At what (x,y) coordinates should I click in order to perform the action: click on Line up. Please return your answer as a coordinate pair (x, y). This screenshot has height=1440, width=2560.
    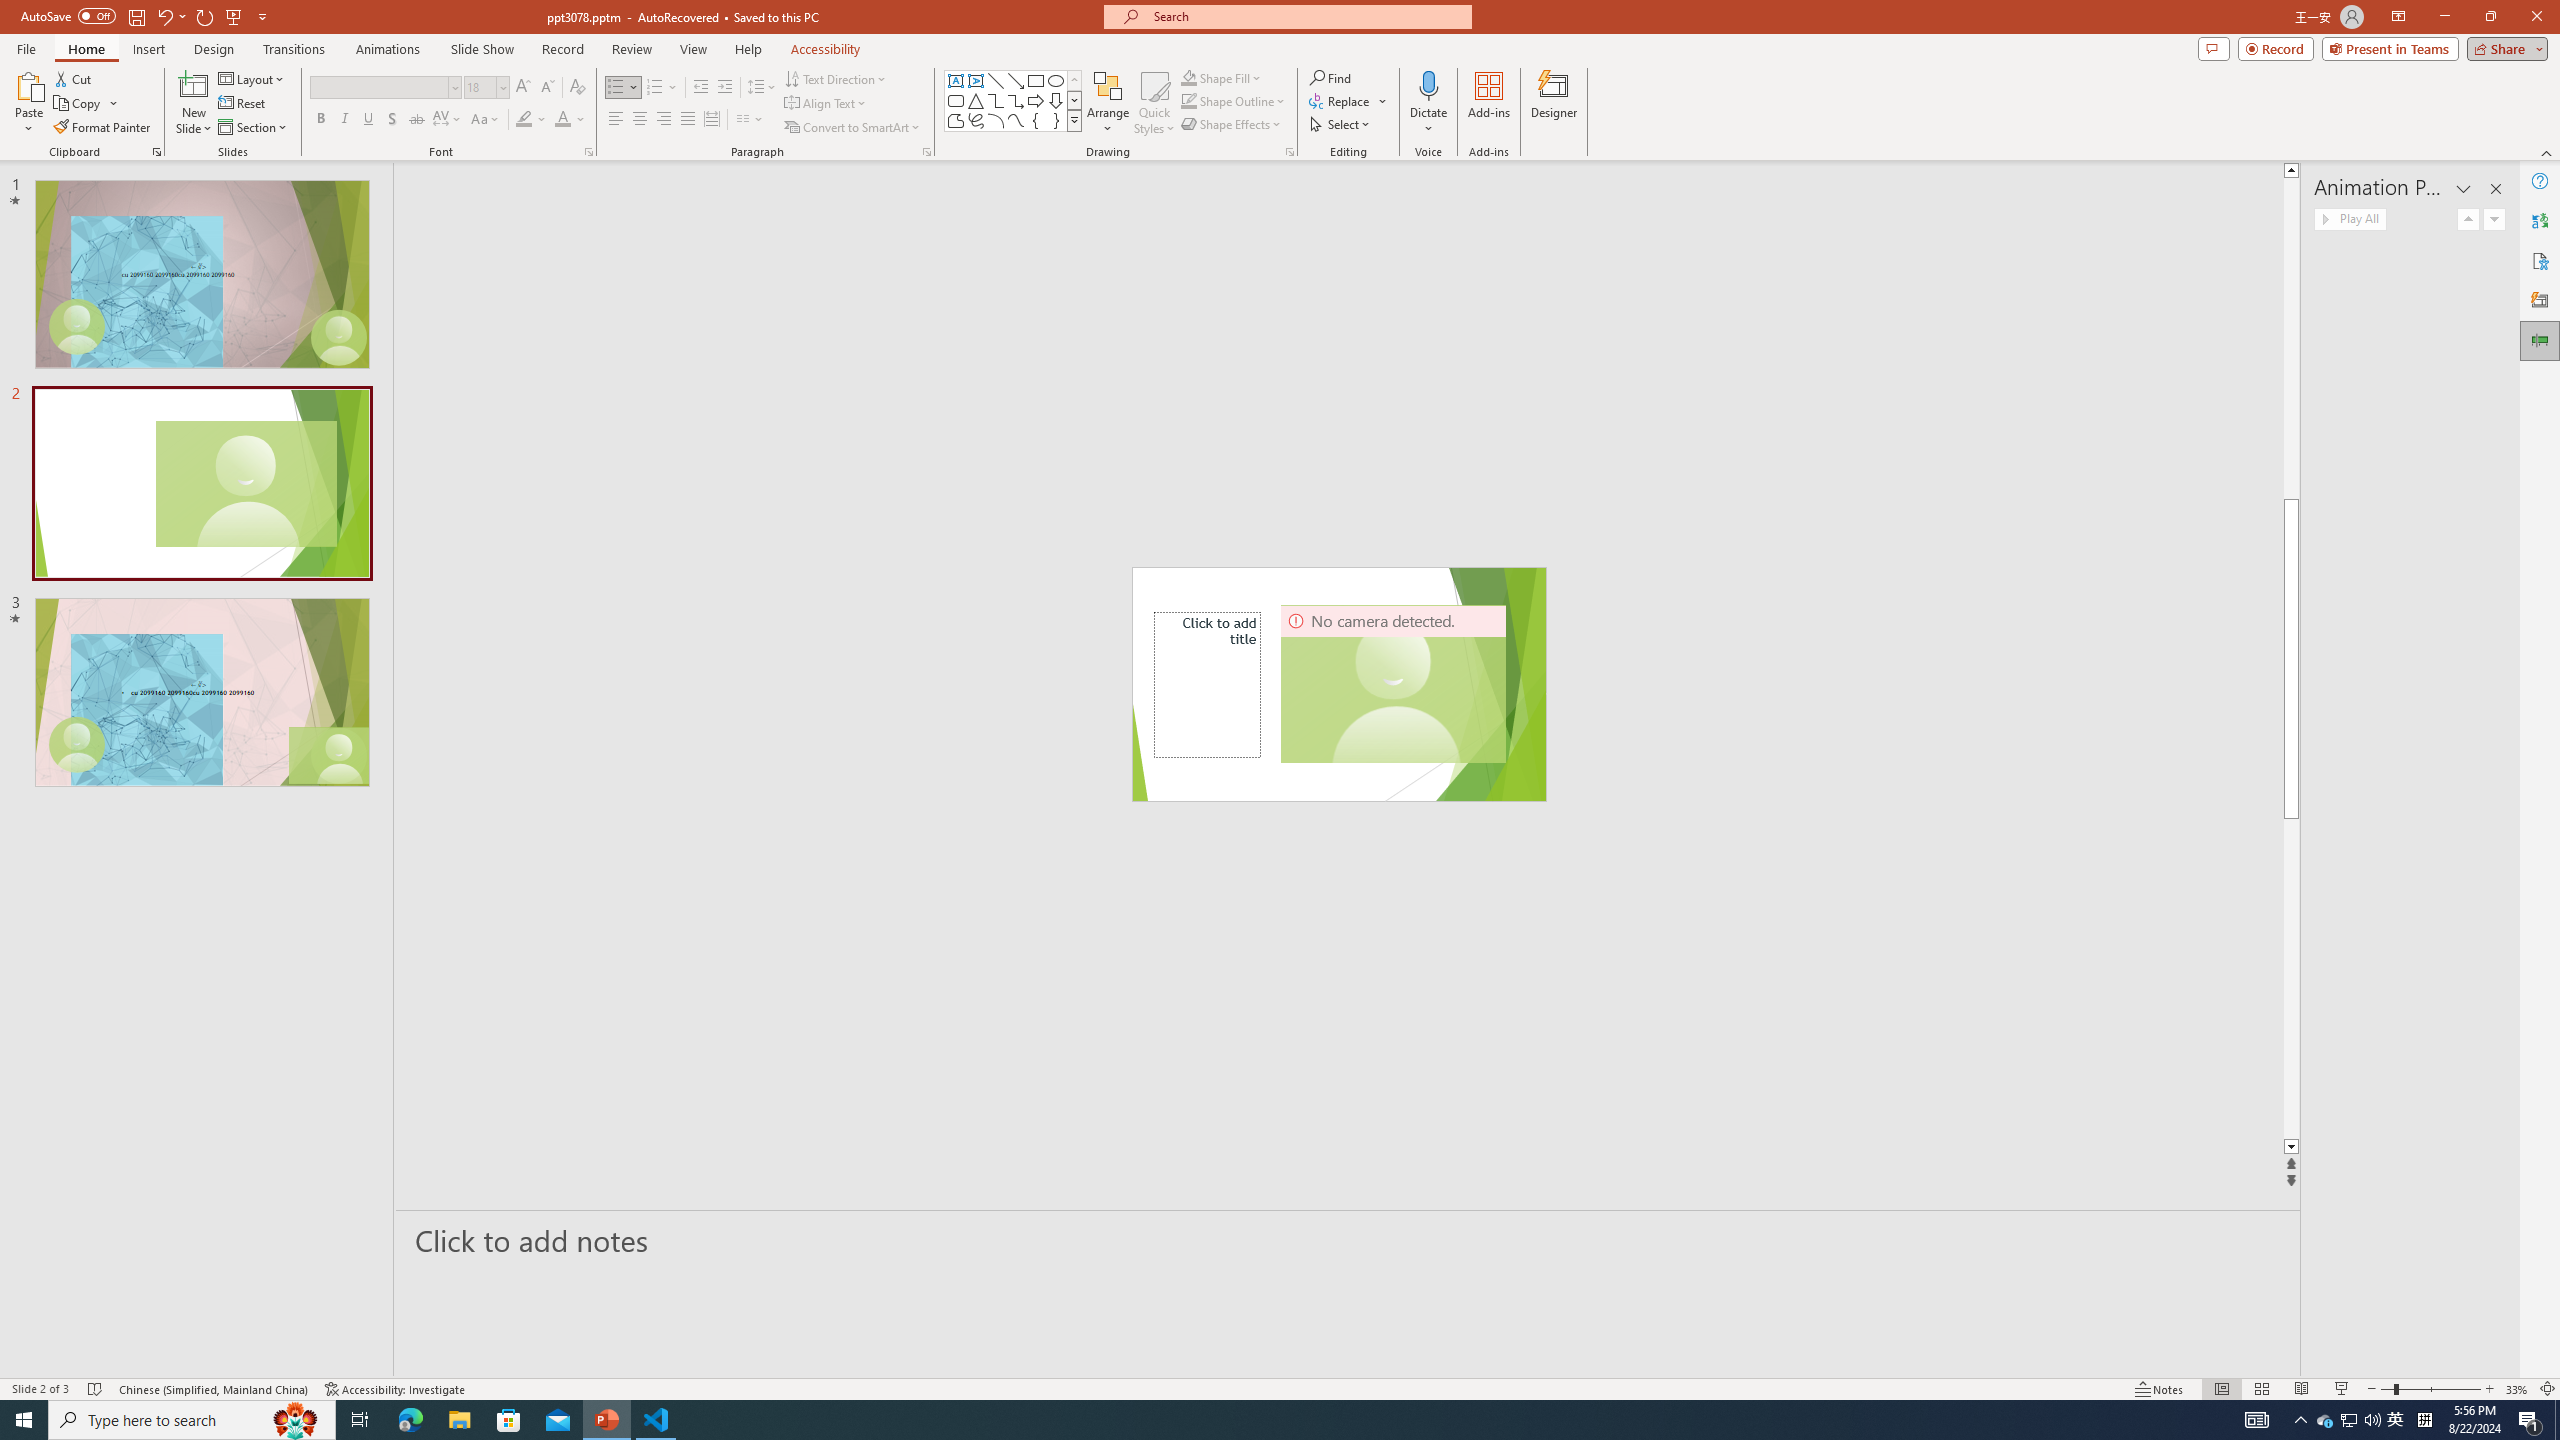
    Looking at the image, I should click on (2290, 170).